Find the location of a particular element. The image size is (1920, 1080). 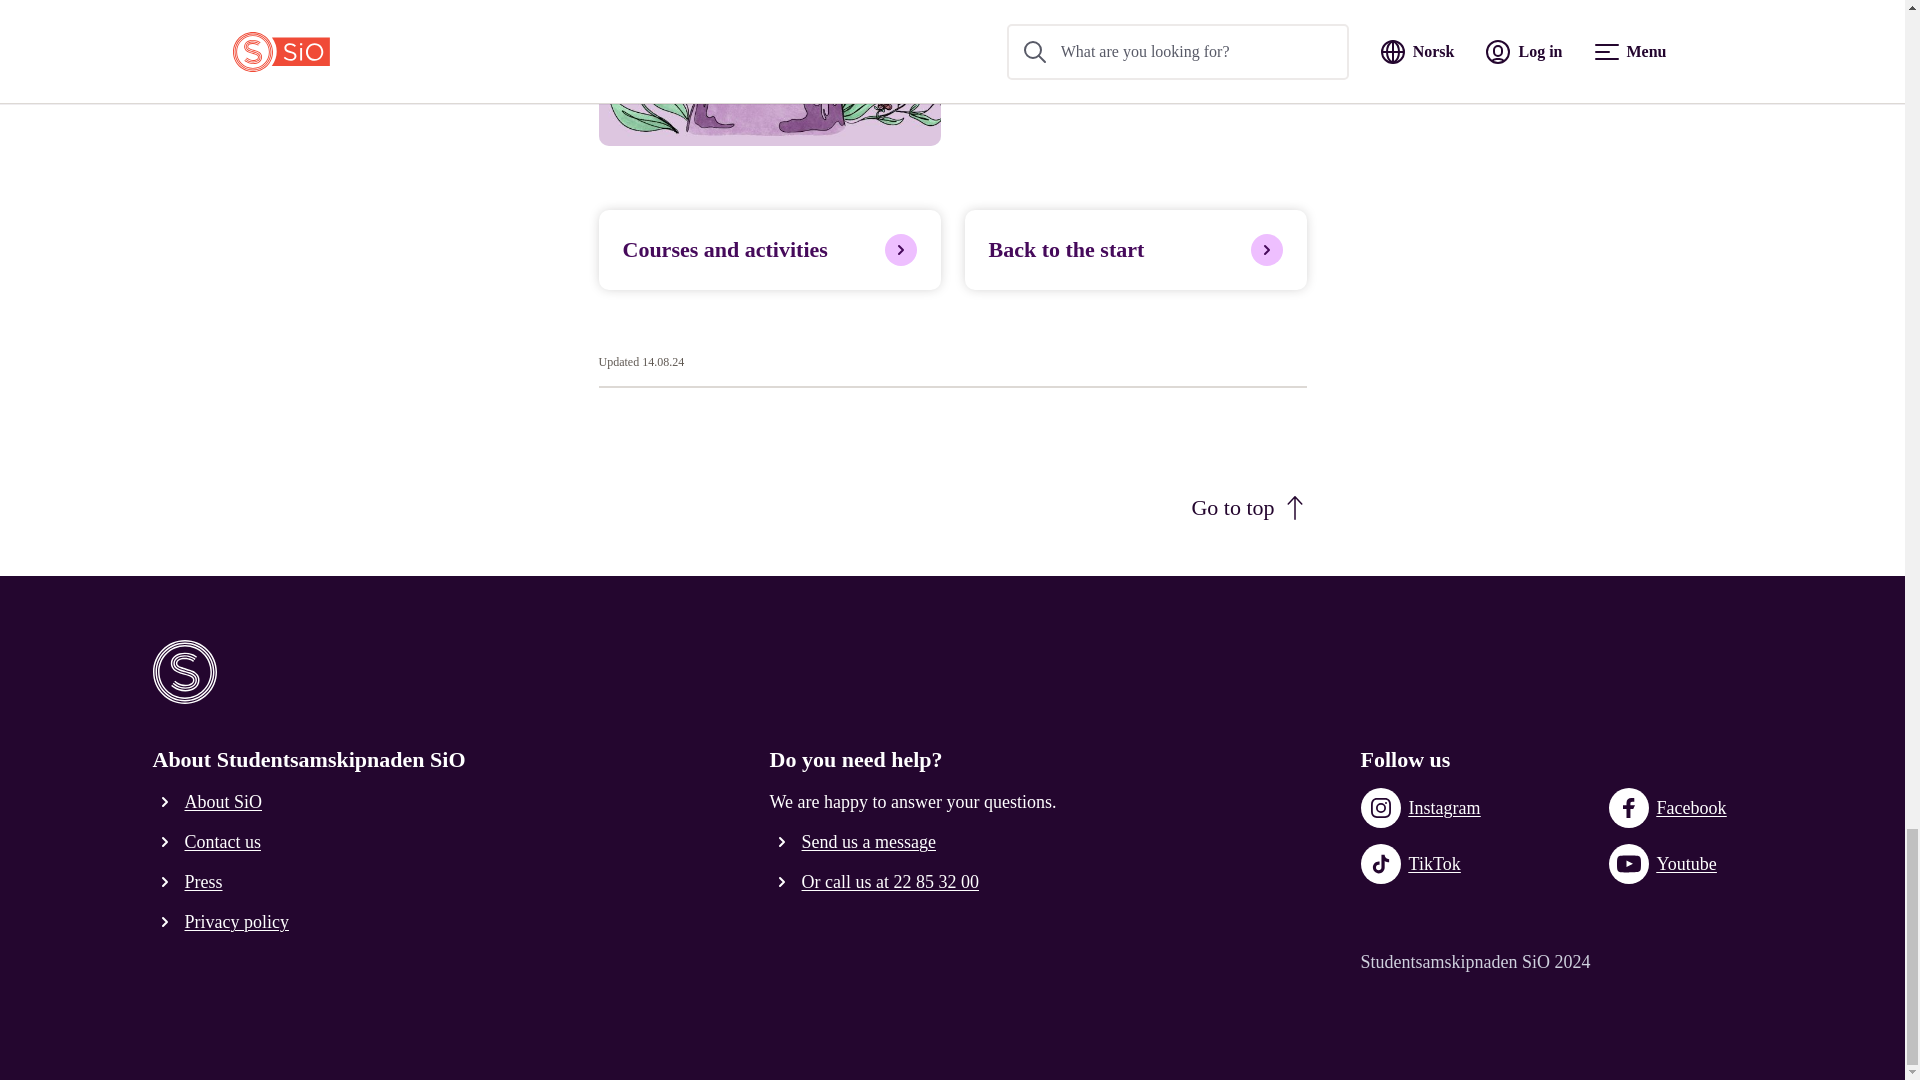

Press is located at coordinates (190, 882).